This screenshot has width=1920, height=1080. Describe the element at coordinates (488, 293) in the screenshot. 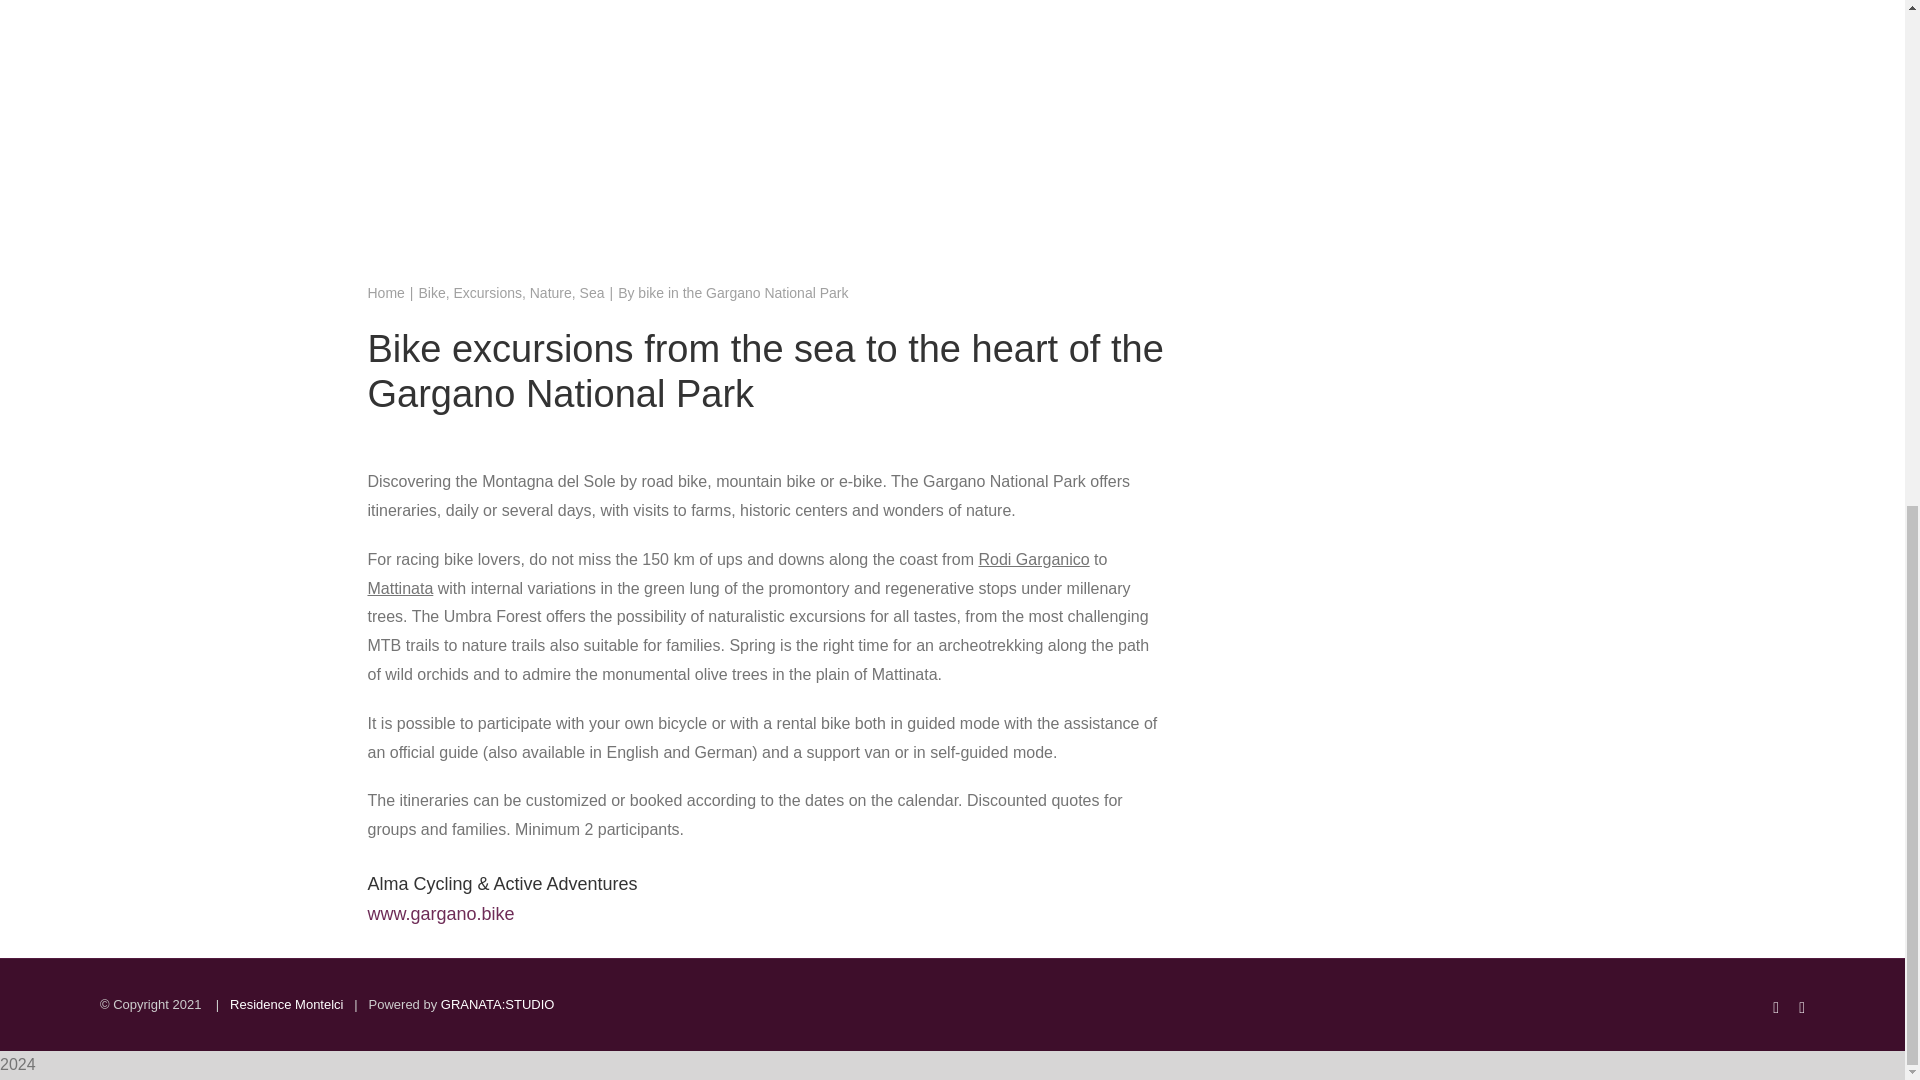

I see `Excursions` at that location.